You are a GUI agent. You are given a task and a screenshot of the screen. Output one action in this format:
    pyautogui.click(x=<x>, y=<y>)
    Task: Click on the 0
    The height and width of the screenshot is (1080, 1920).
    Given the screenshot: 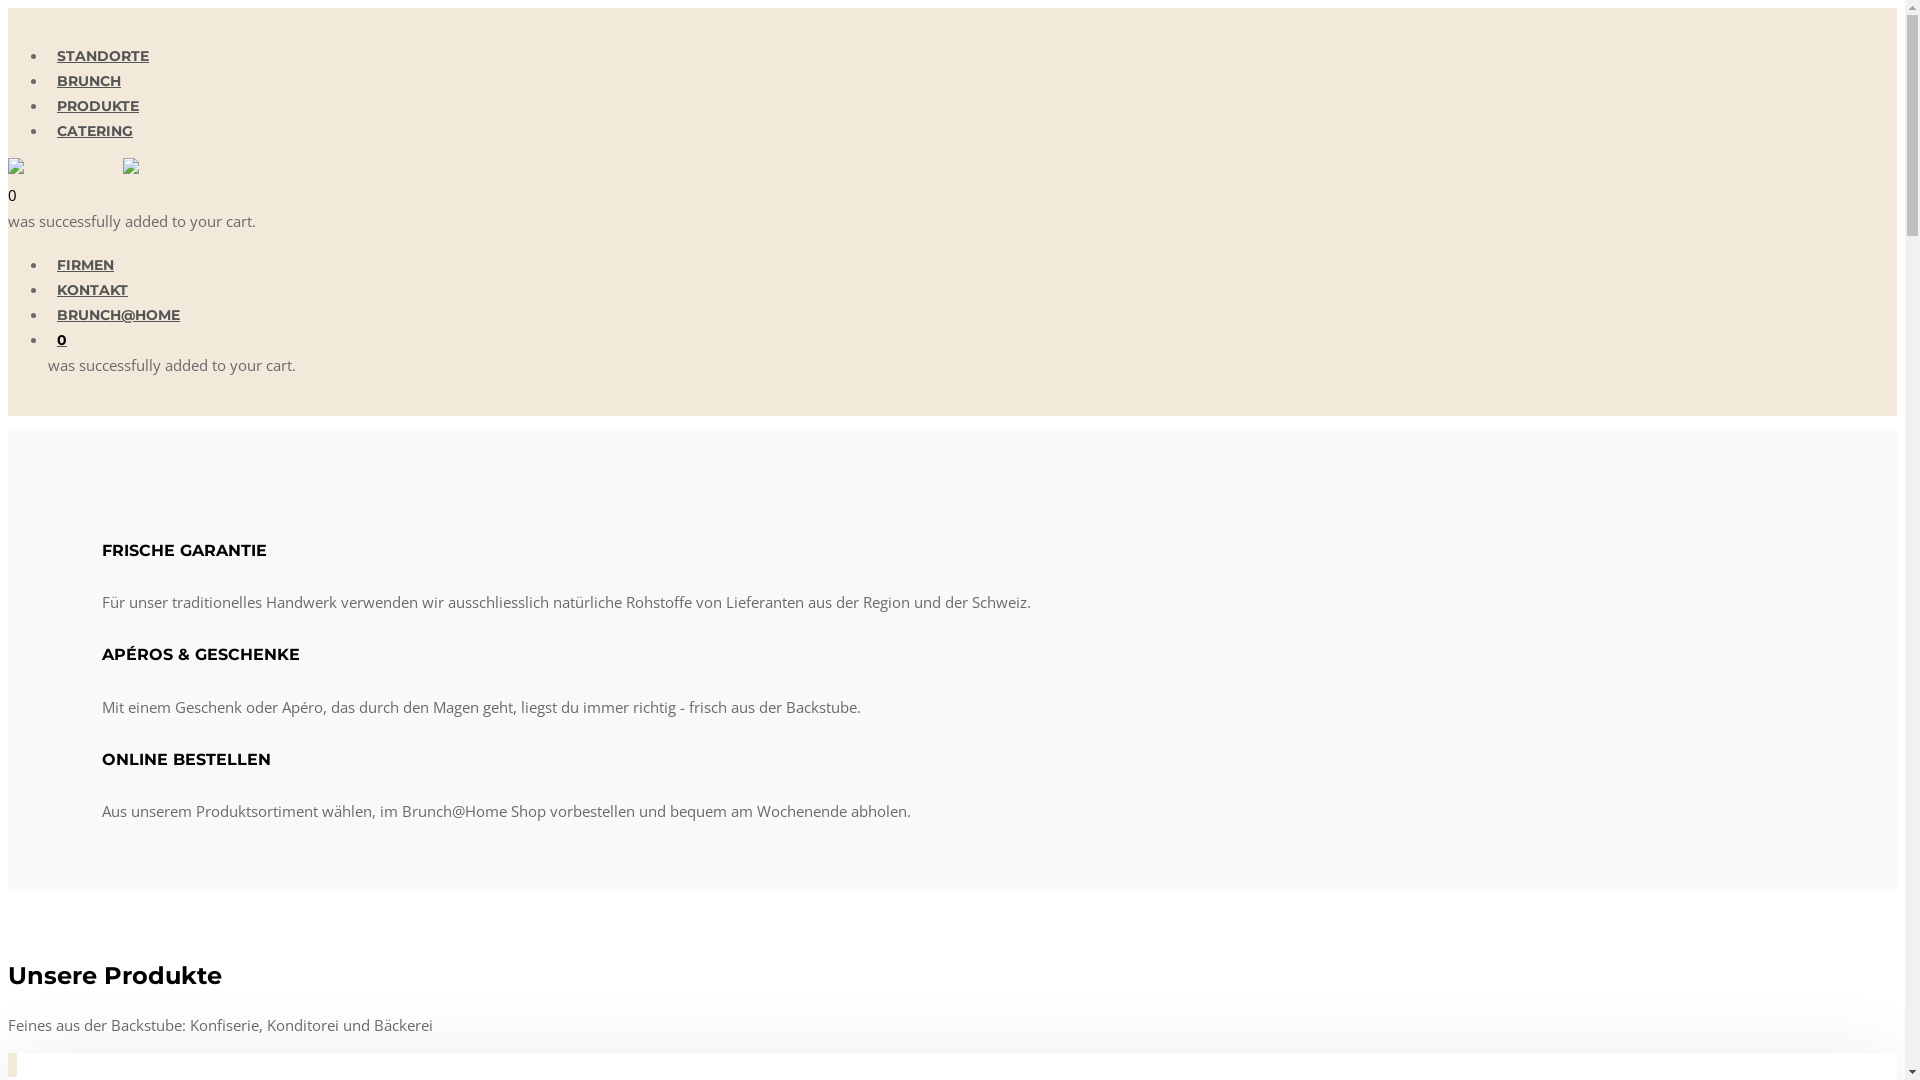 What is the action you would take?
    pyautogui.click(x=62, y=340)
    